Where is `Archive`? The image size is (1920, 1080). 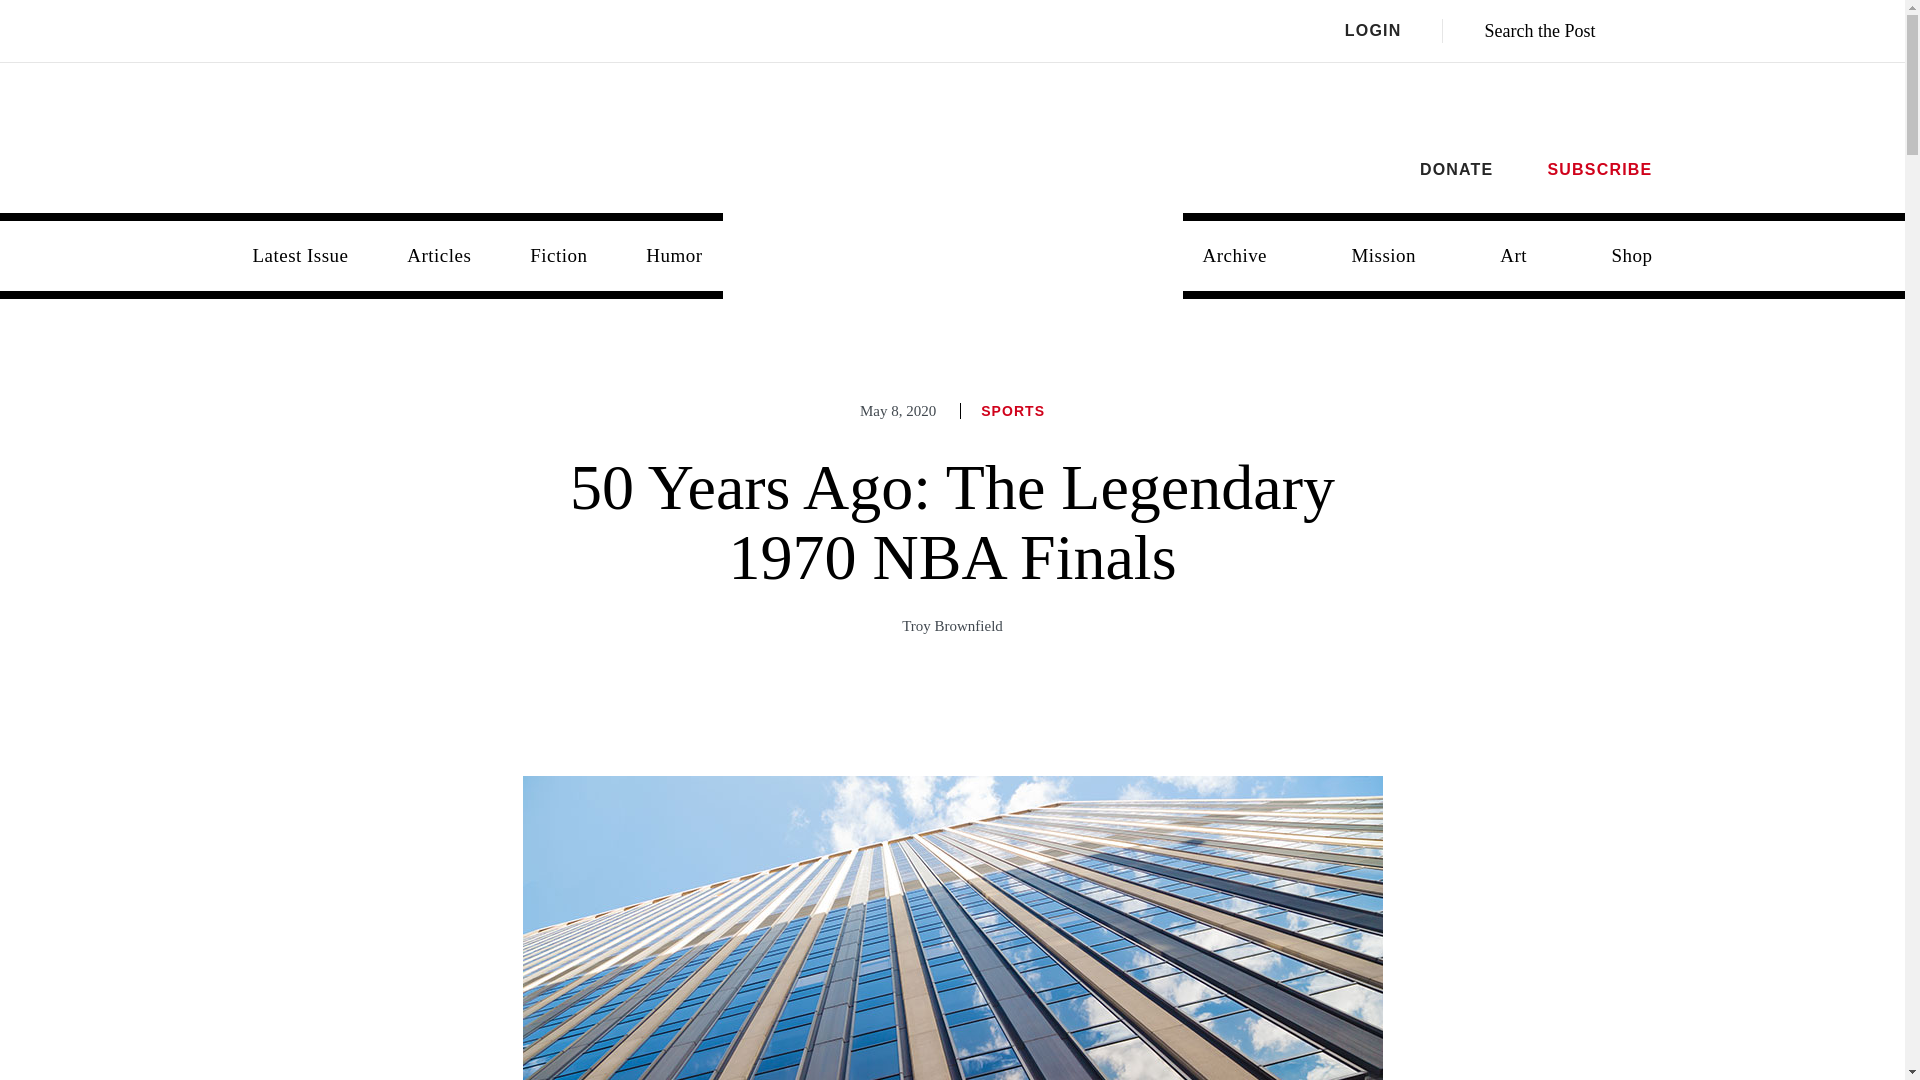
Archive is located at coordinates (1234, 256).